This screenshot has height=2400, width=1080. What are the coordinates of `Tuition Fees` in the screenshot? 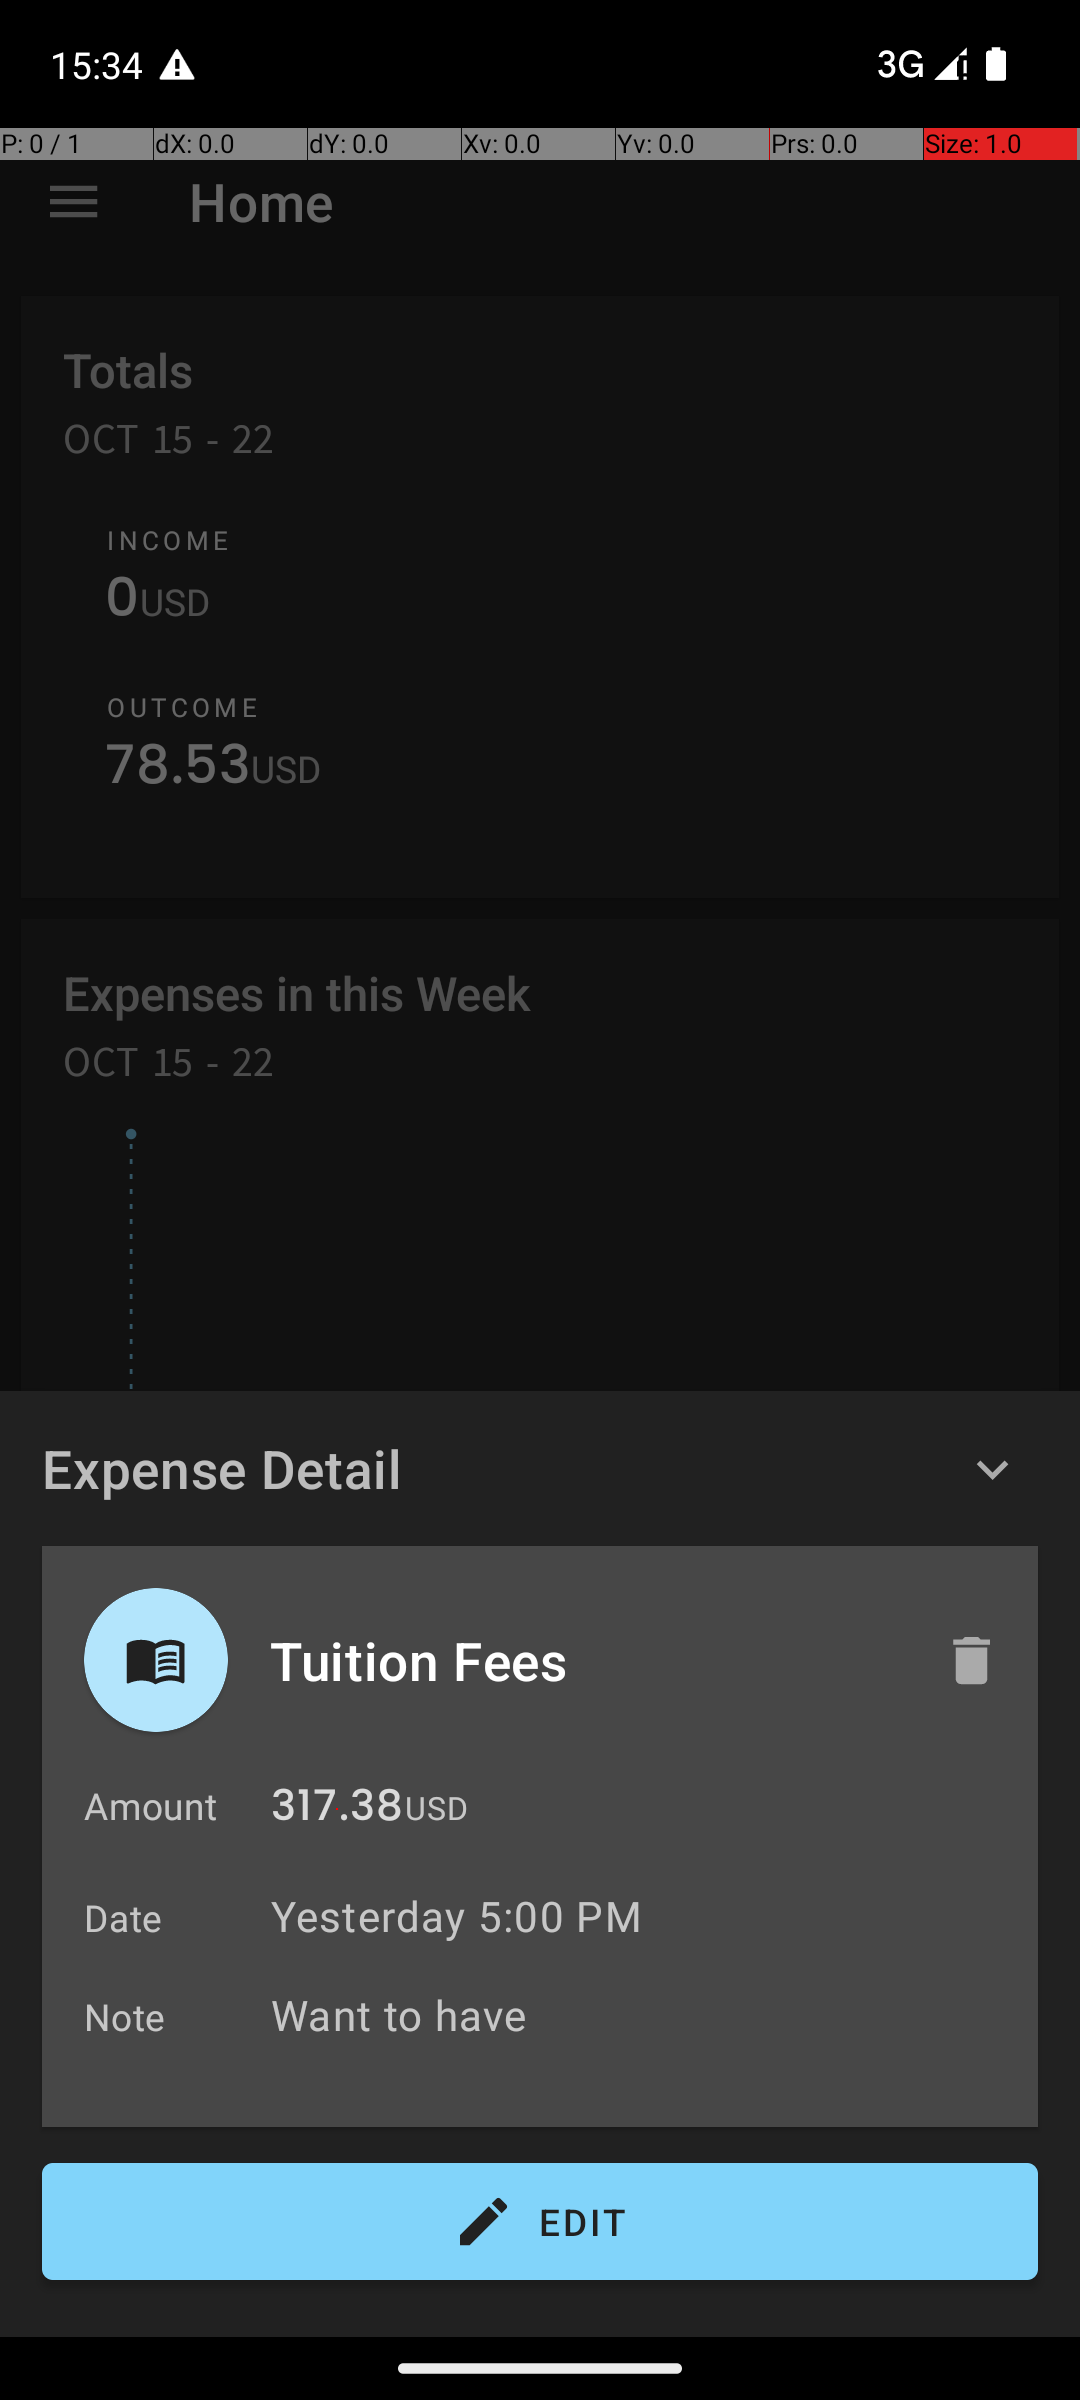 It's located at (587, 1660).